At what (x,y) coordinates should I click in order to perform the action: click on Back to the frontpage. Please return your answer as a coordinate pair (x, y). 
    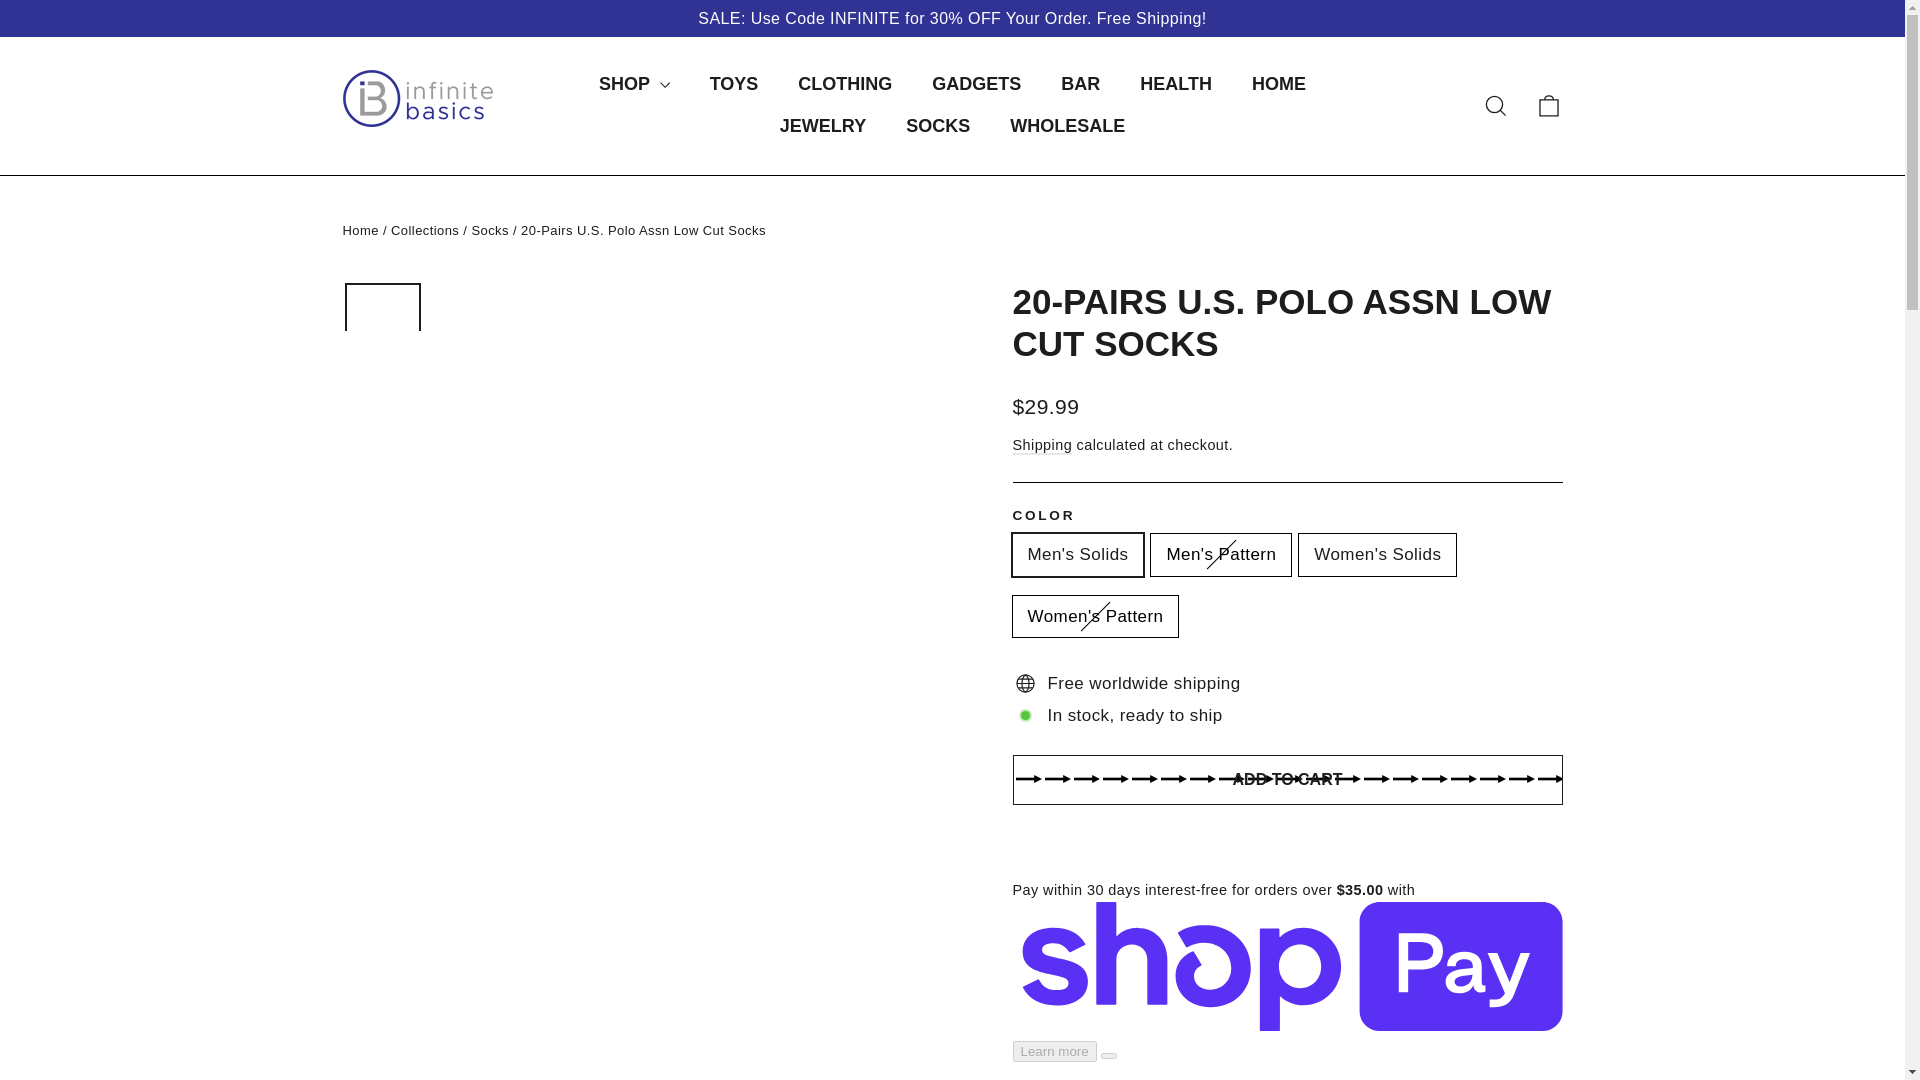
    Looking at the image, I should click on (360, 230).